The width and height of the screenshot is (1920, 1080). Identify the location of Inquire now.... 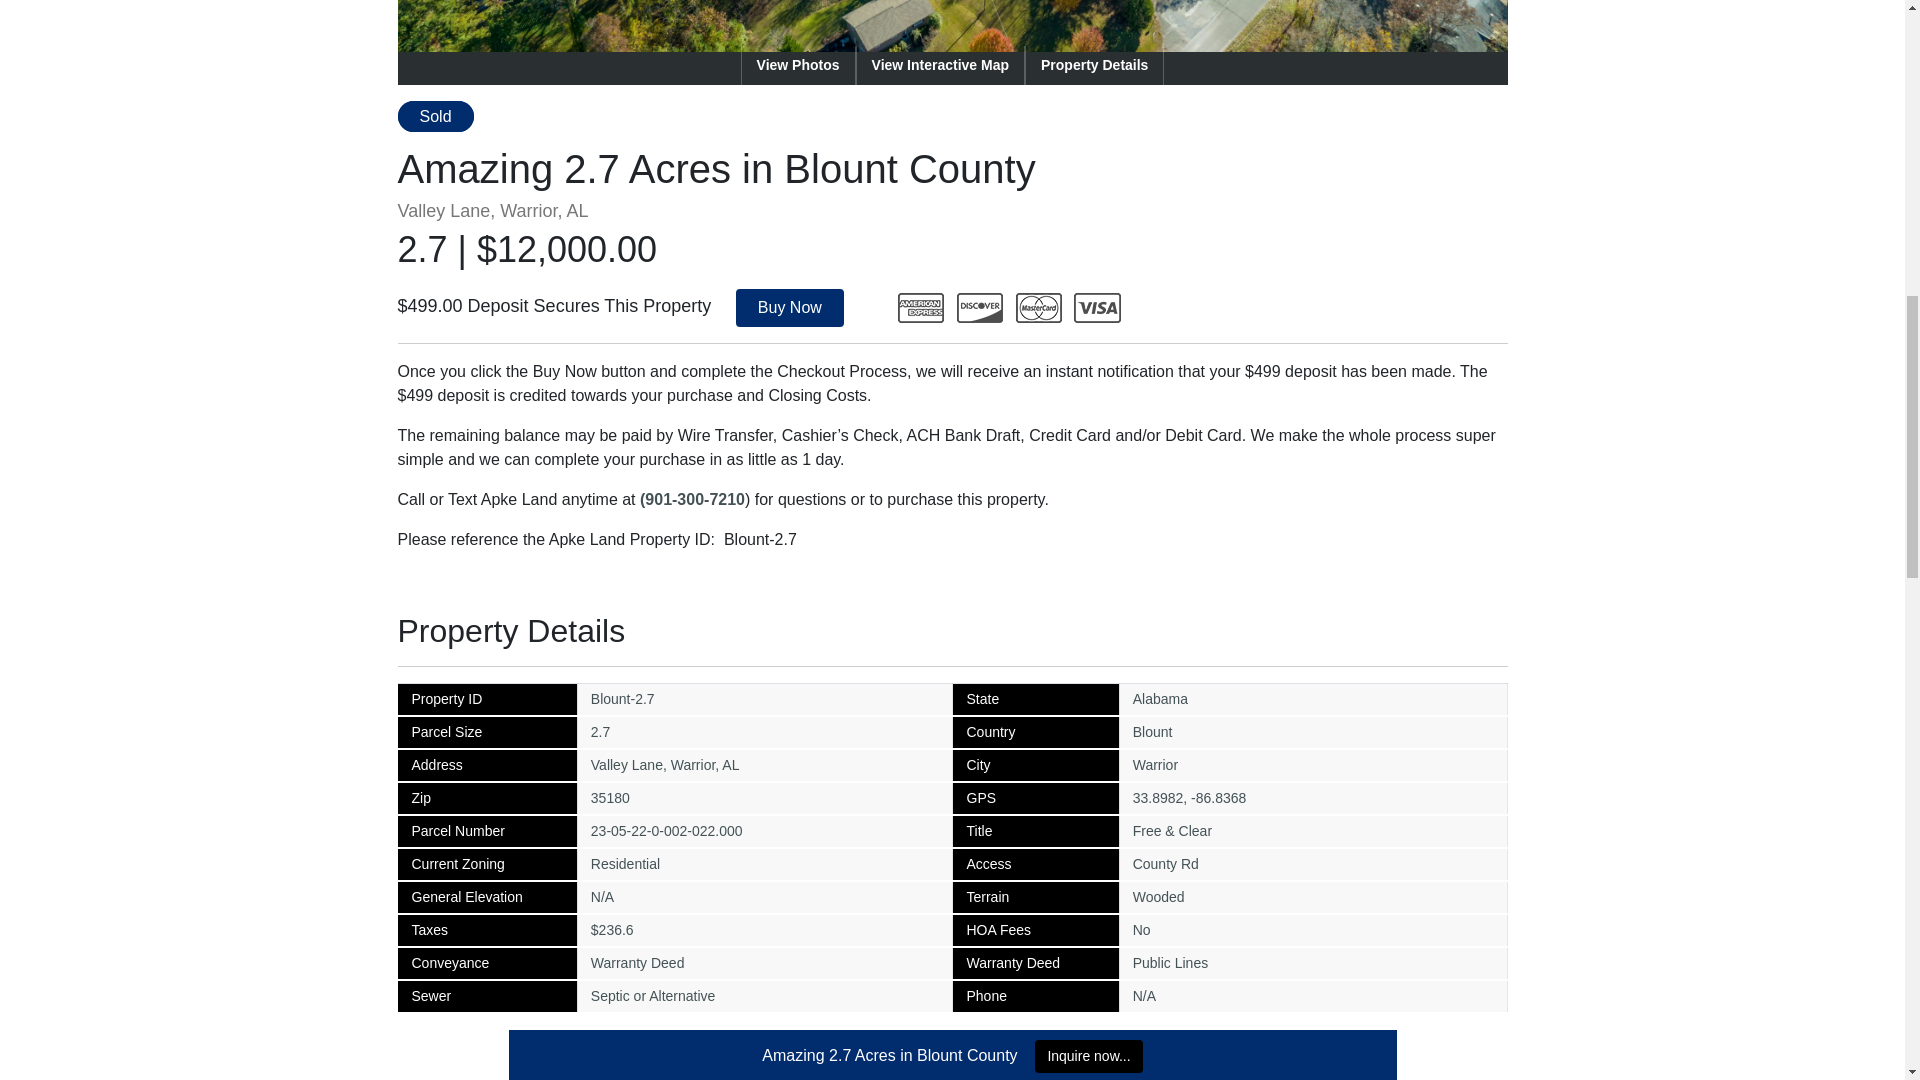
(1088, 1056).